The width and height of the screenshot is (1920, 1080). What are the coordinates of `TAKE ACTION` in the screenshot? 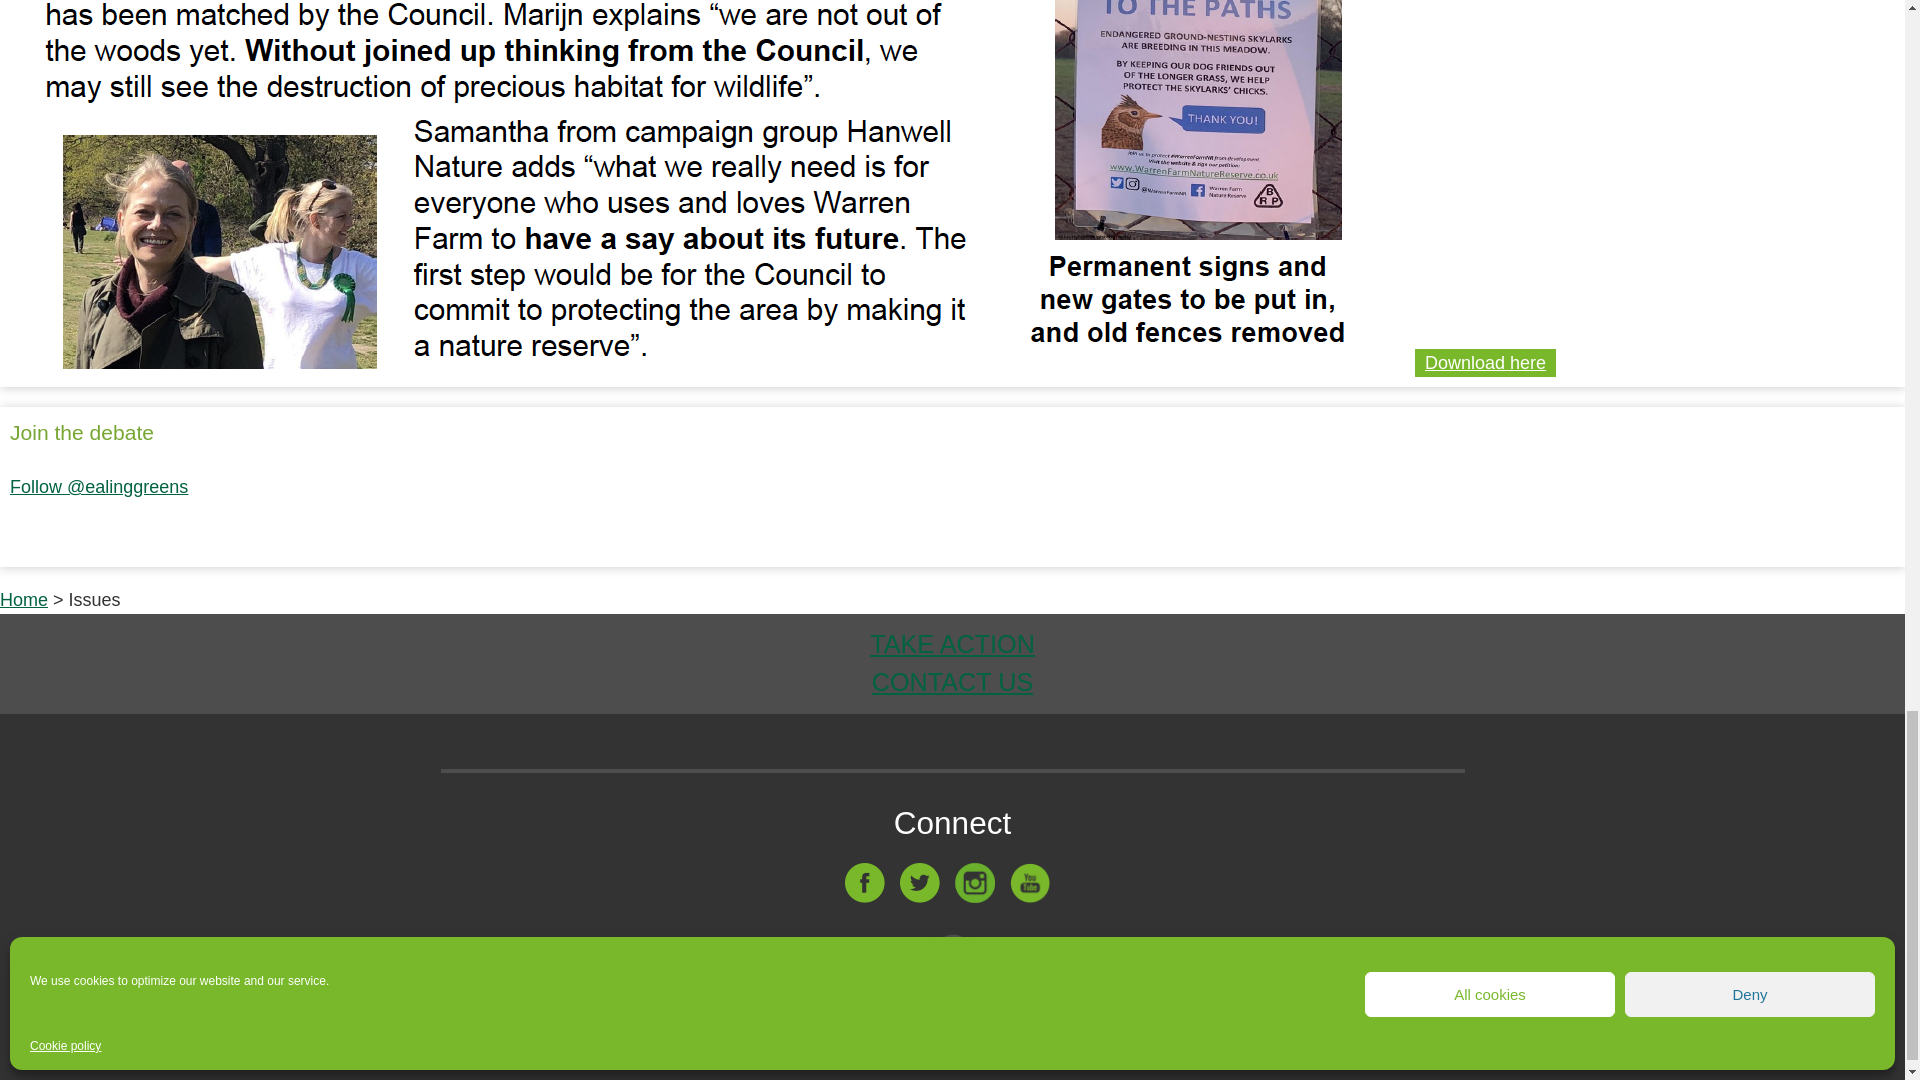 It's located at (952, 643).